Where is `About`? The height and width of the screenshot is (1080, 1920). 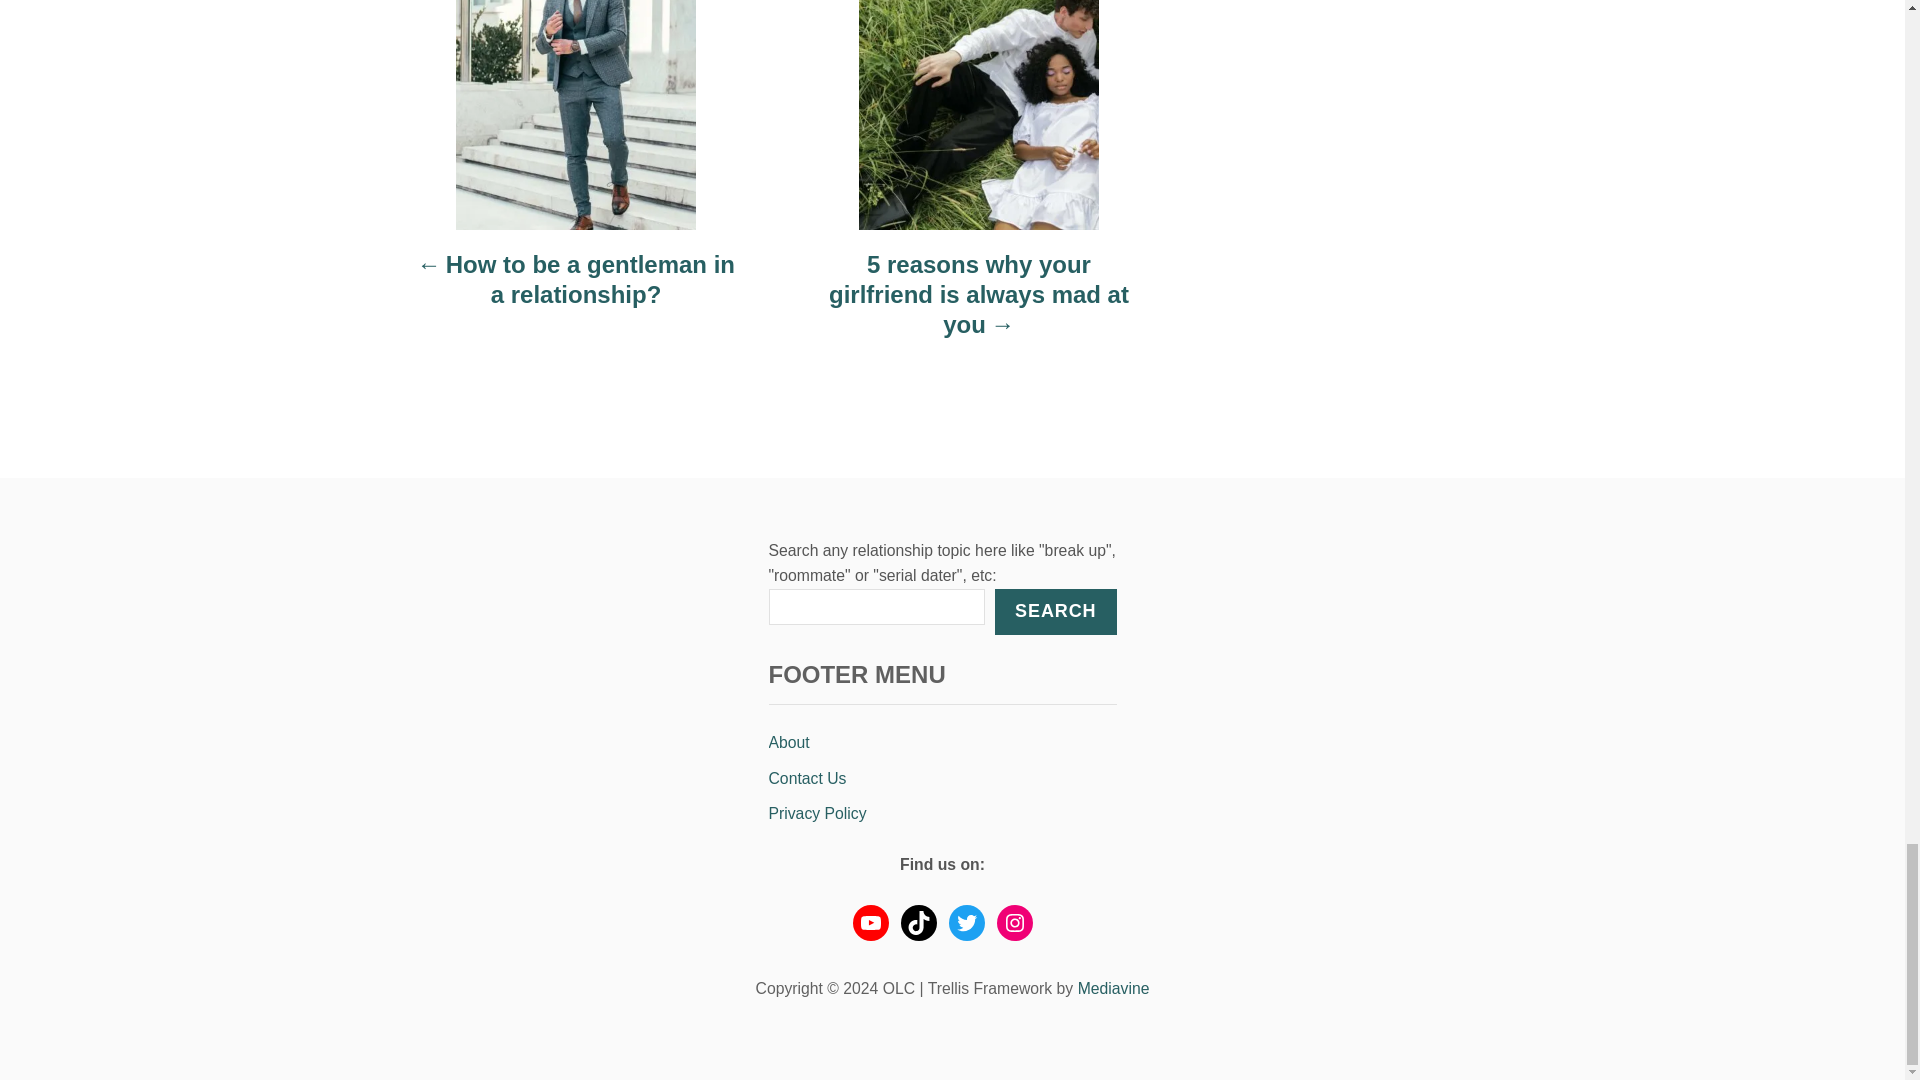 About is located at coordinates (942, 742).